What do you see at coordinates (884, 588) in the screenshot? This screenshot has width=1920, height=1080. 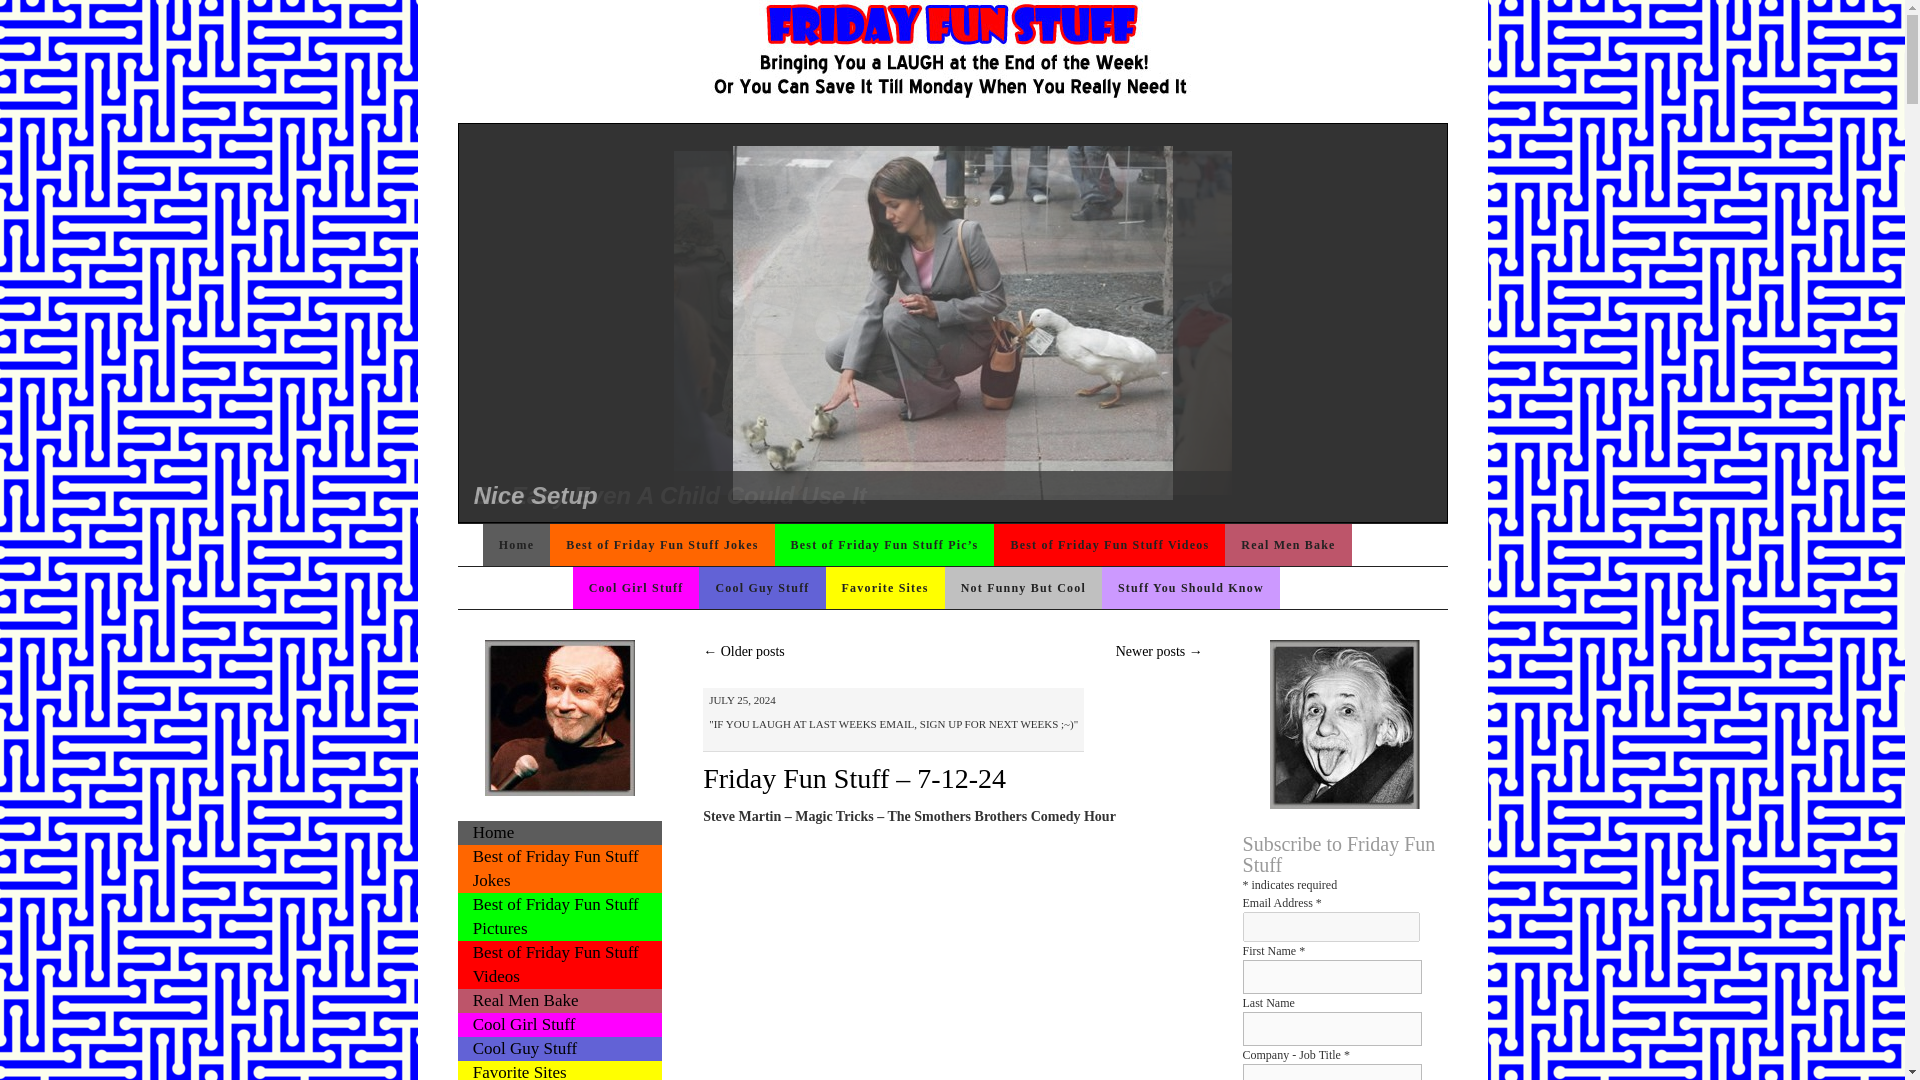 I see `Favorite Sites` at bounding box center [884, 588].